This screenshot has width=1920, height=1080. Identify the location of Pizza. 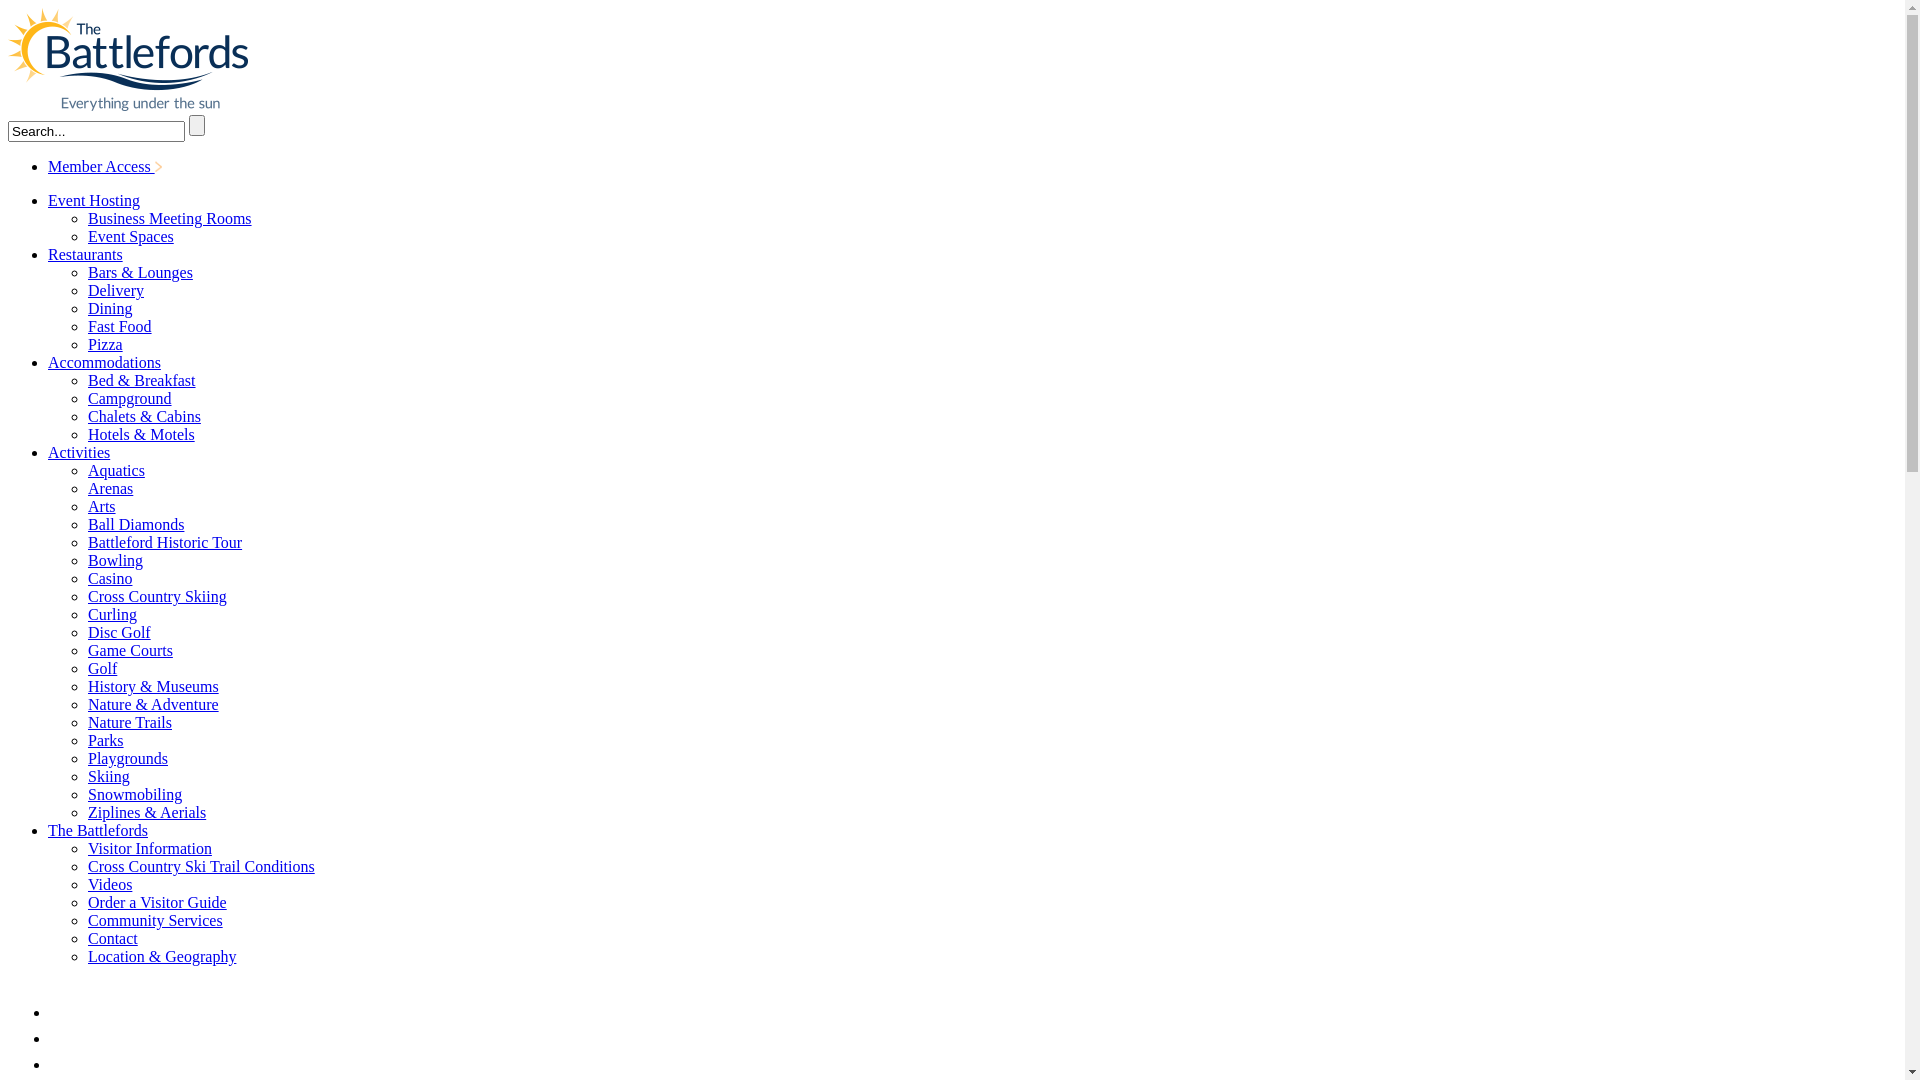
(105, 344).